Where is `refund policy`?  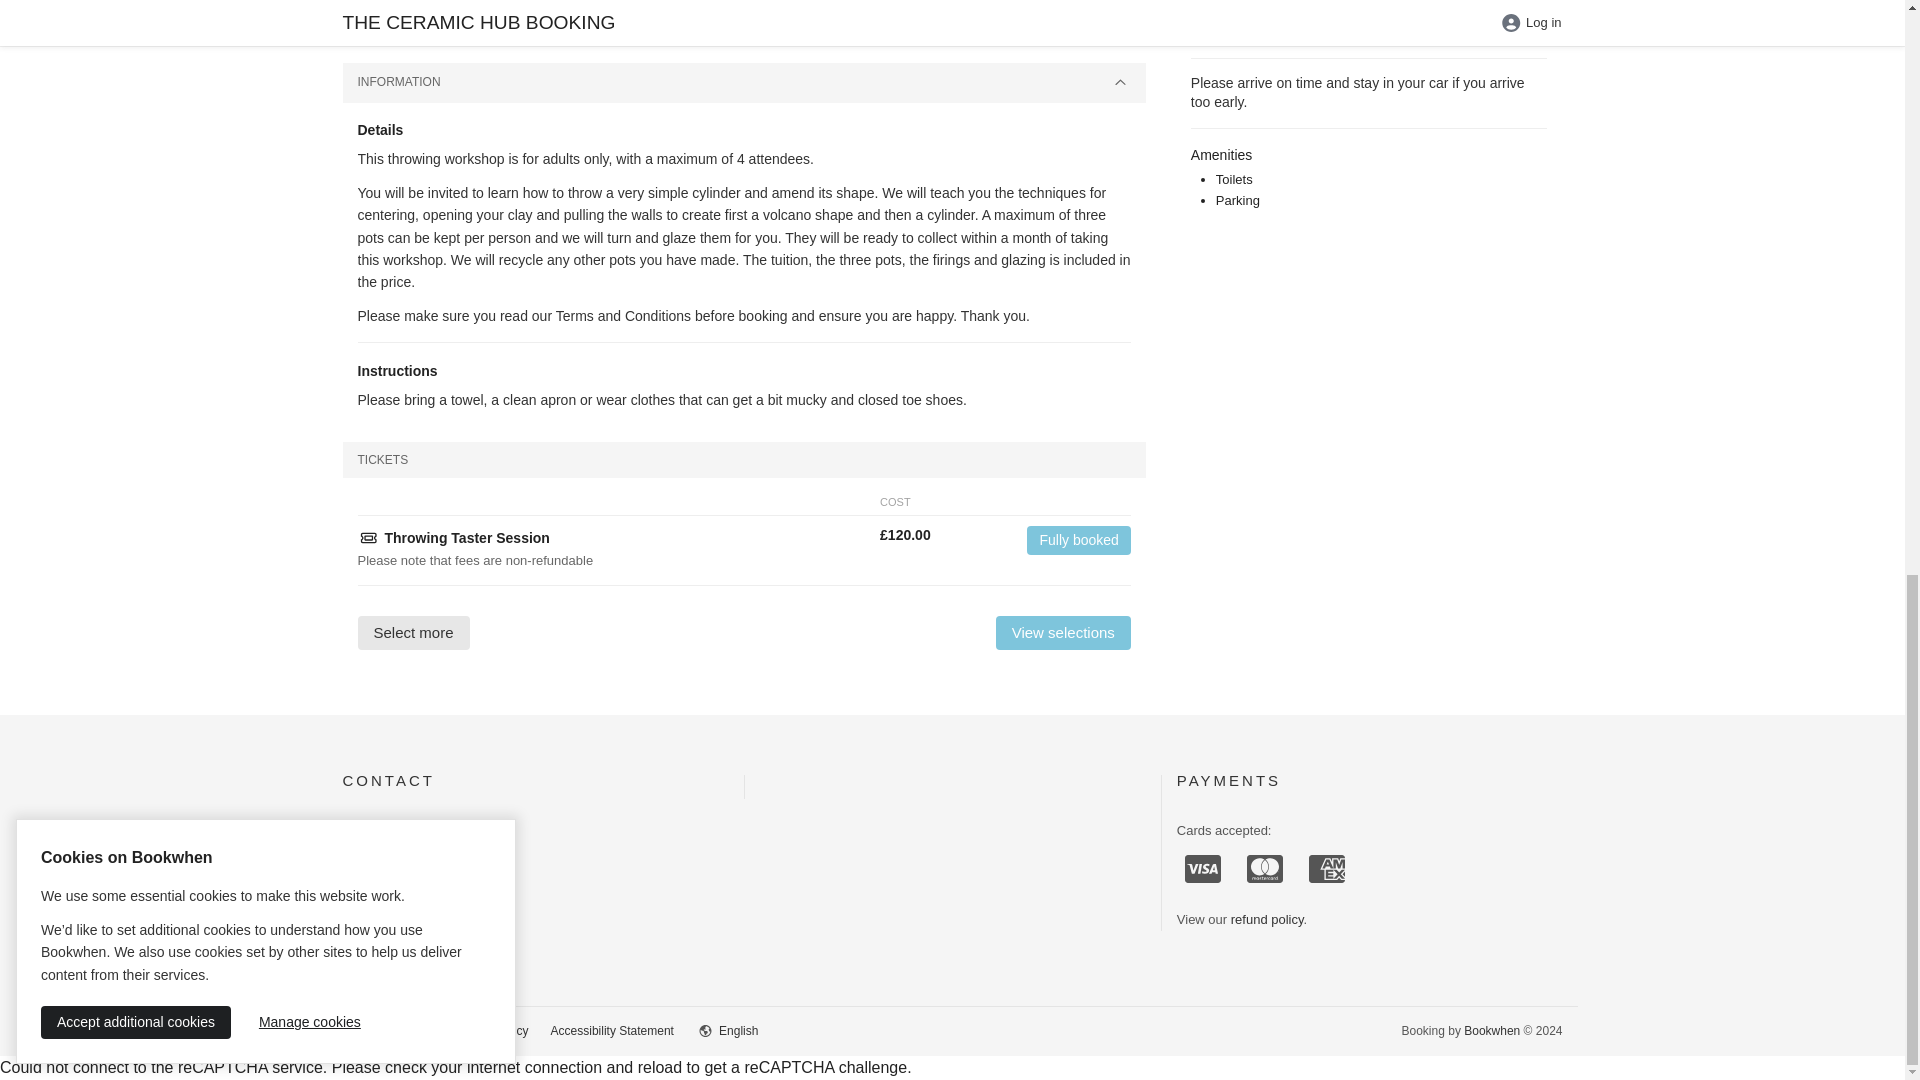 refund policy is located at coordinates (1266, 918).